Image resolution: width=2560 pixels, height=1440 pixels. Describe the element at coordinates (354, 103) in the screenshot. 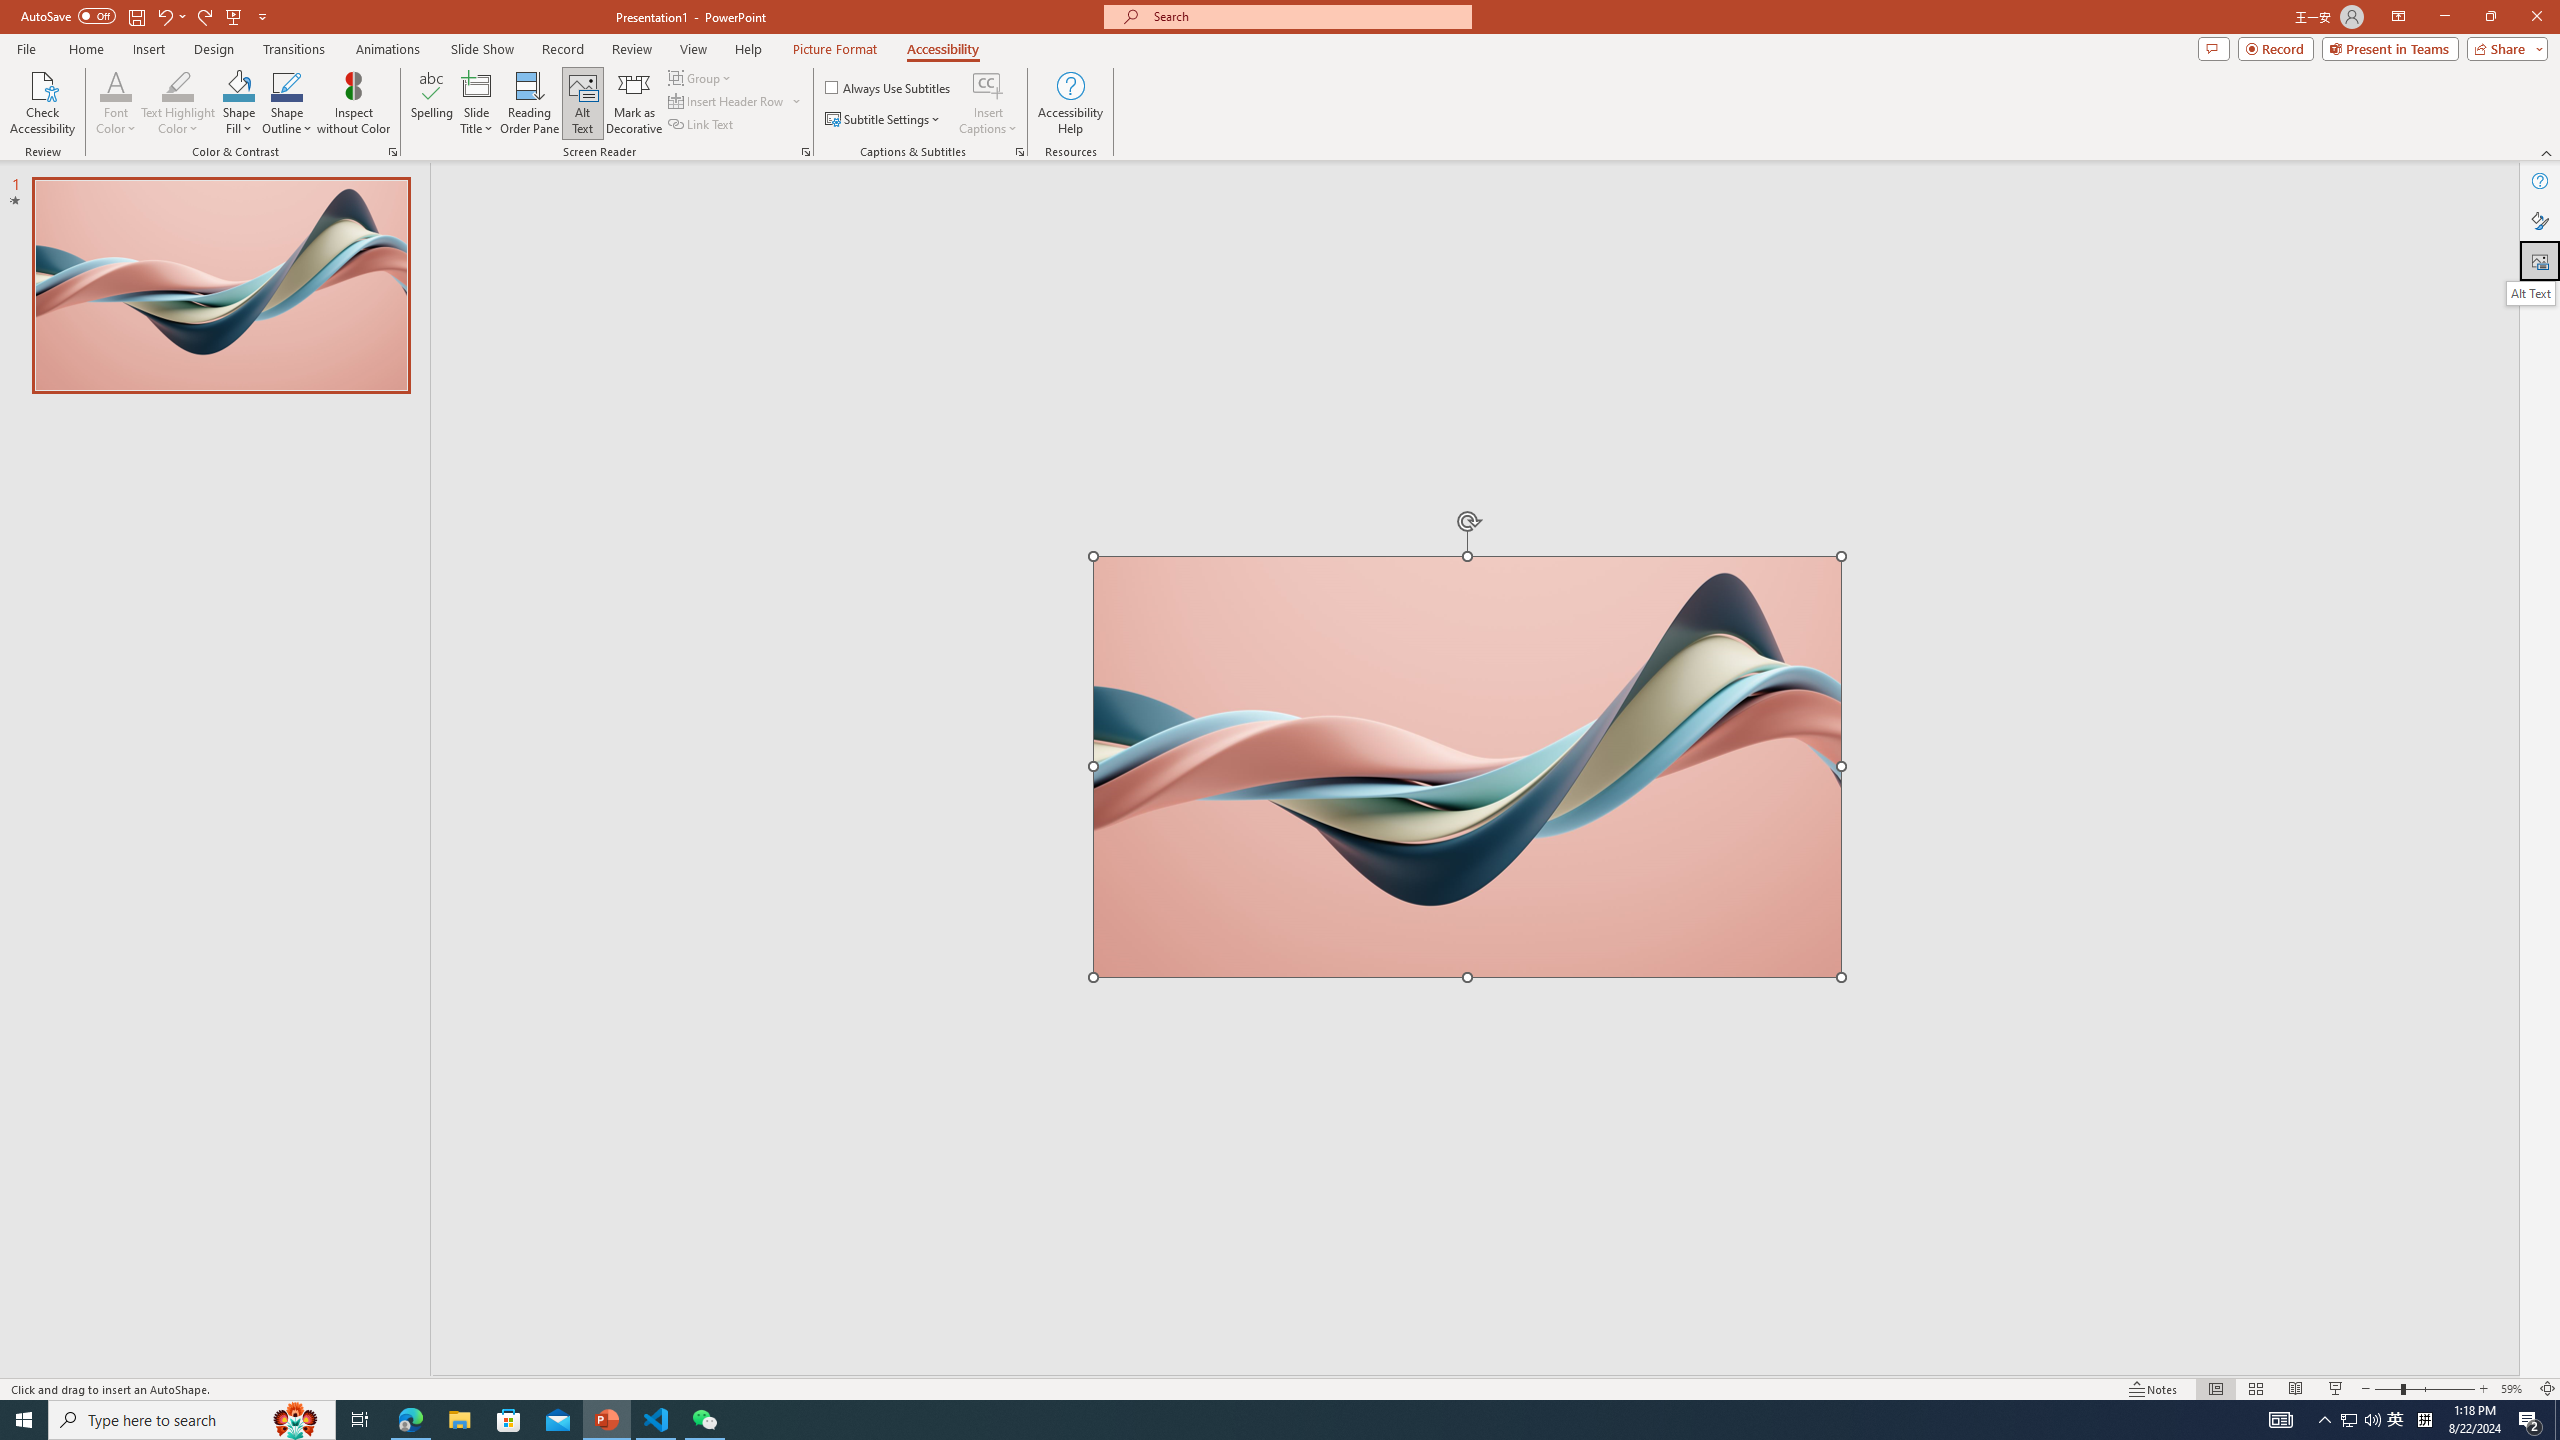

I see `Inspect without Color` at that location.